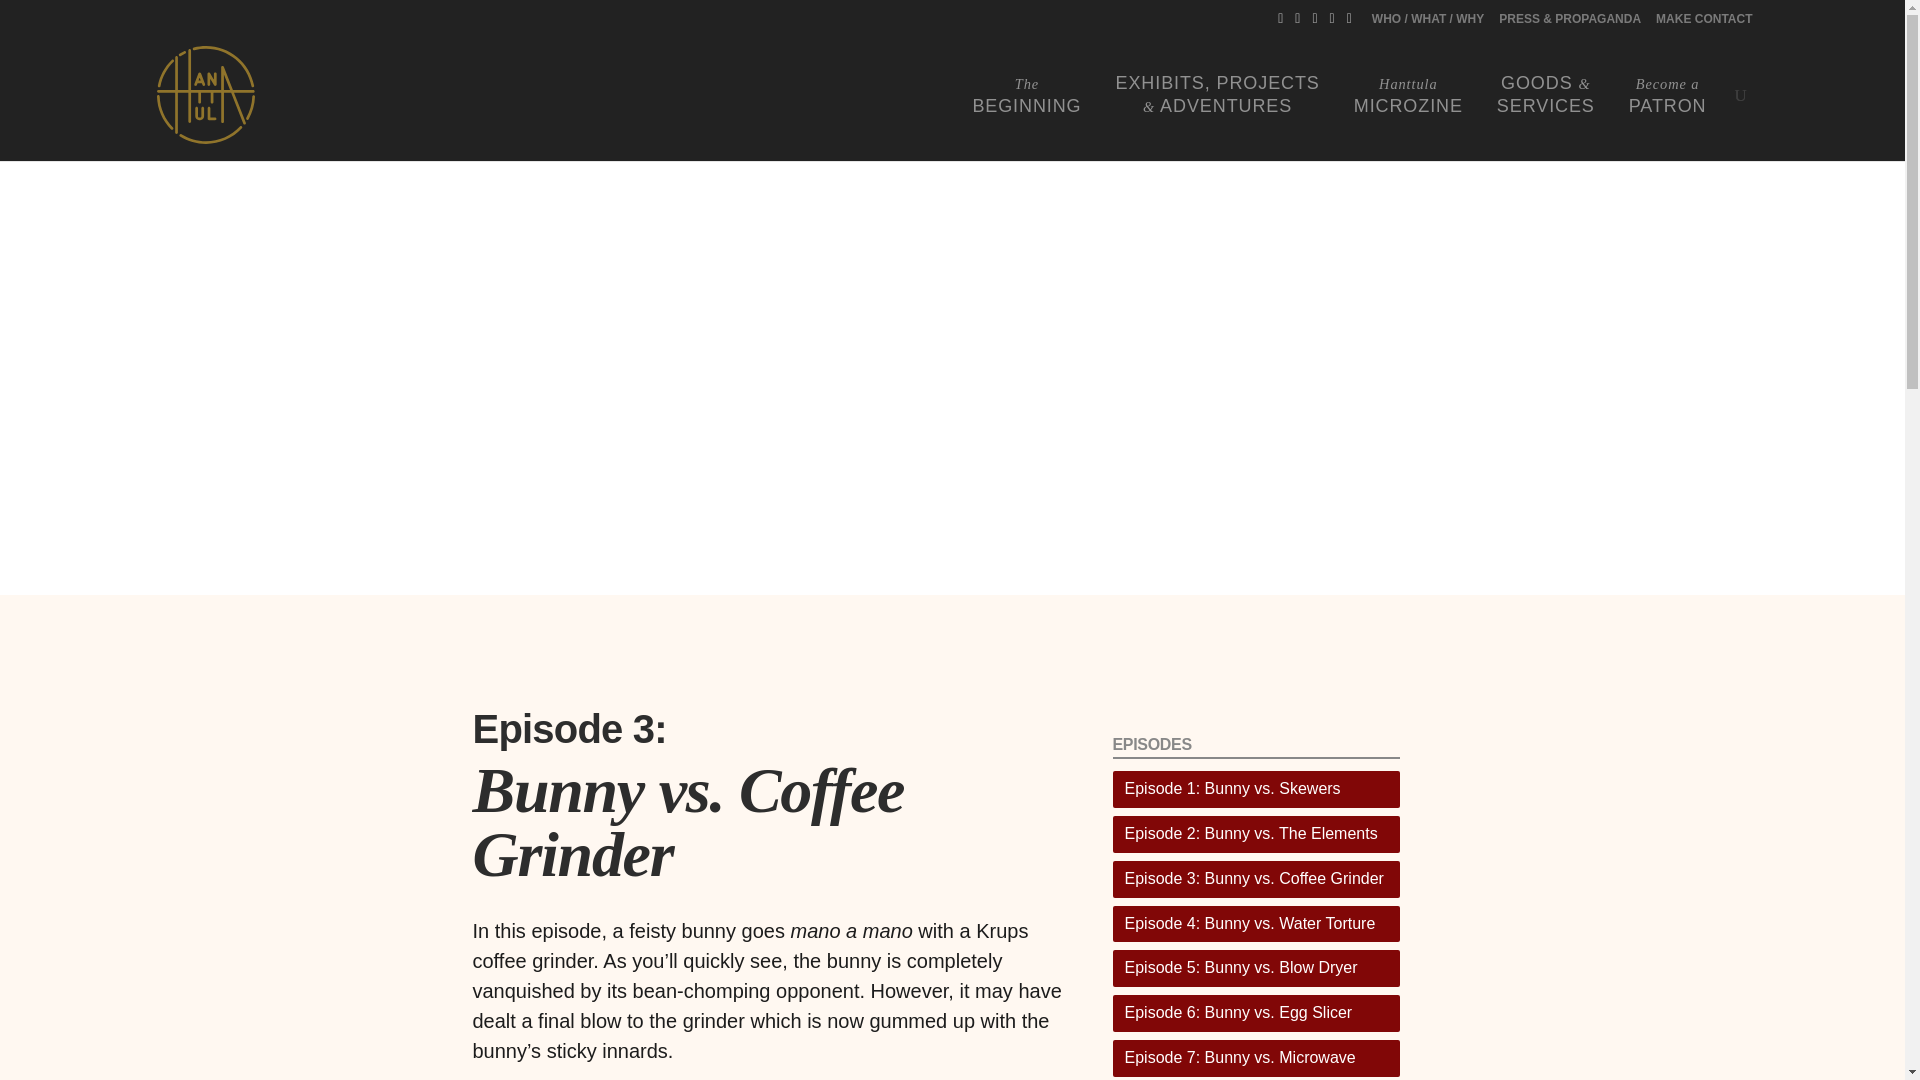  What do you see at coordinates (1667, 95) in the screenshot?
I see `Episode 2: Bunny vs. The Elements` at bounding box center [1667, 95].